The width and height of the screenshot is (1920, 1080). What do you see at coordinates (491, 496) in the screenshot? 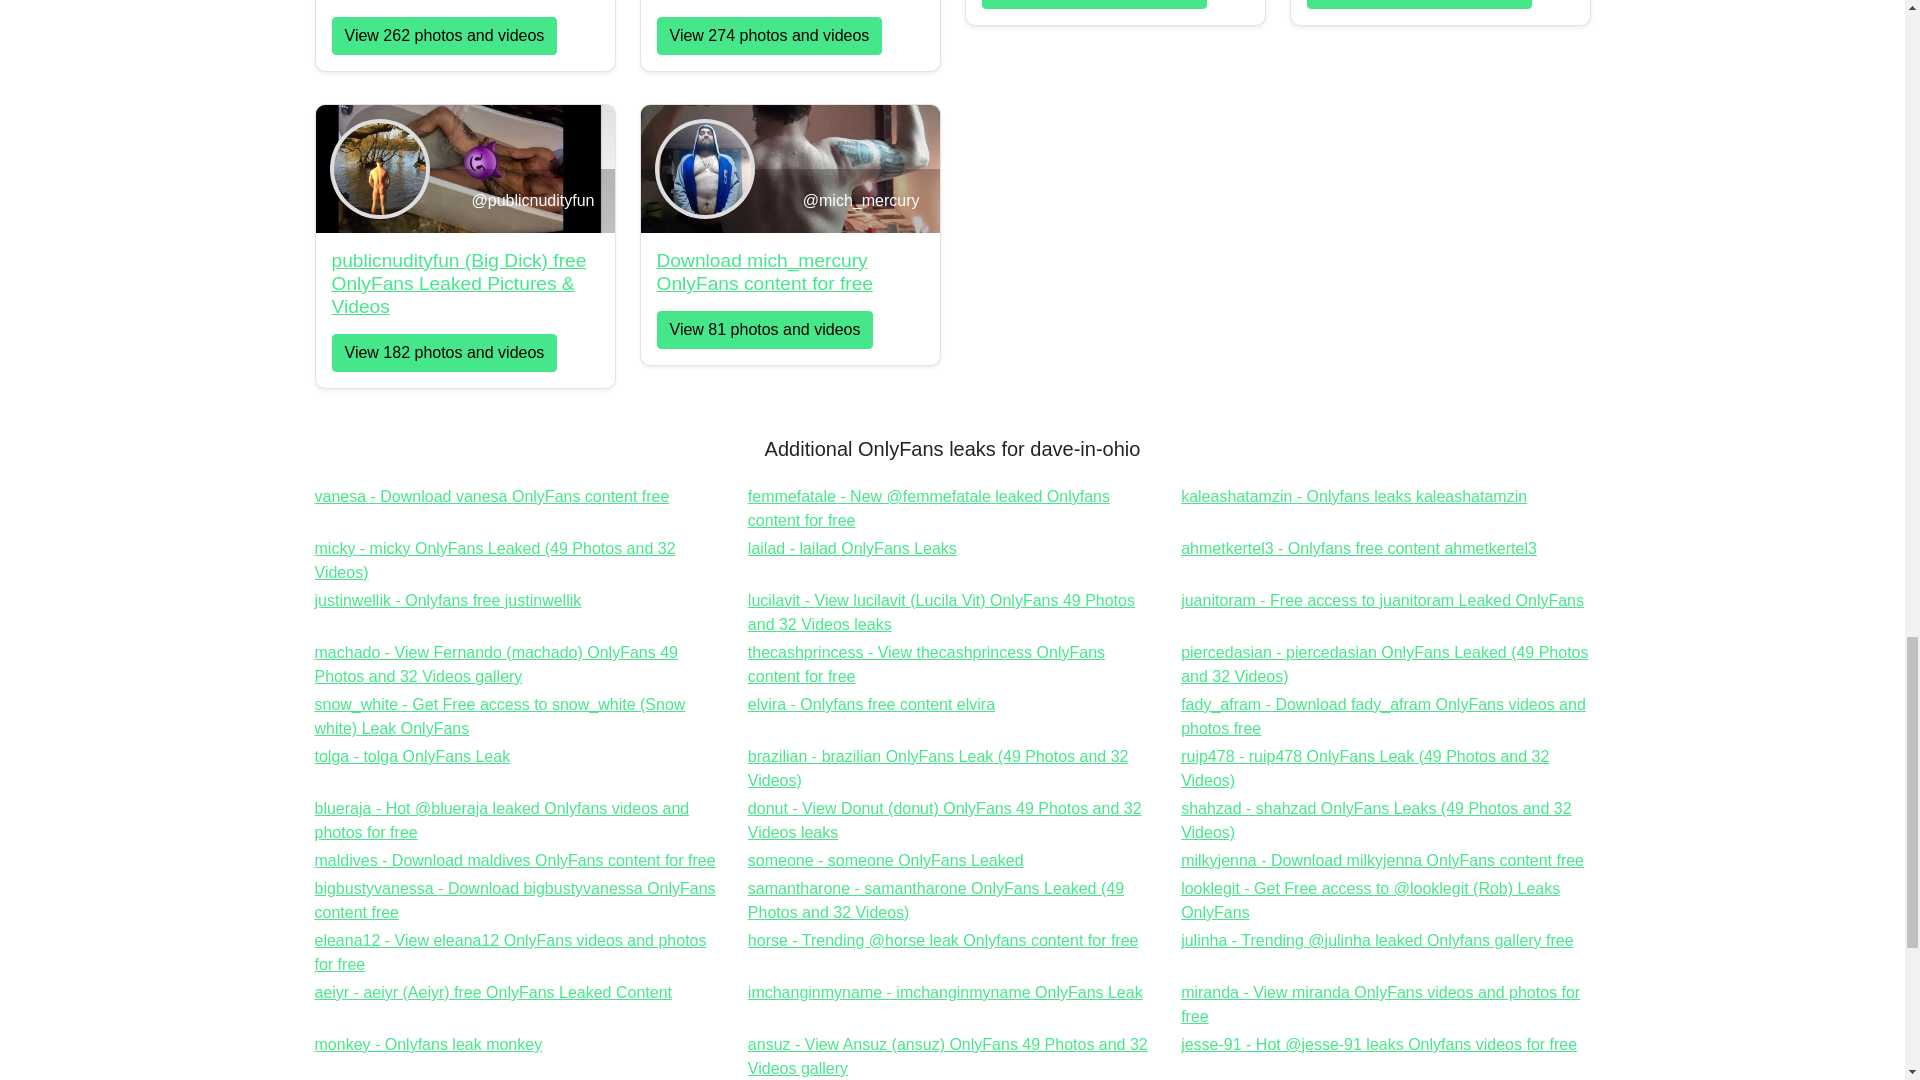
I see `kaleashatamzin - Onlyfans leaks kaleashatamzin` at bounding box center [491, 496].